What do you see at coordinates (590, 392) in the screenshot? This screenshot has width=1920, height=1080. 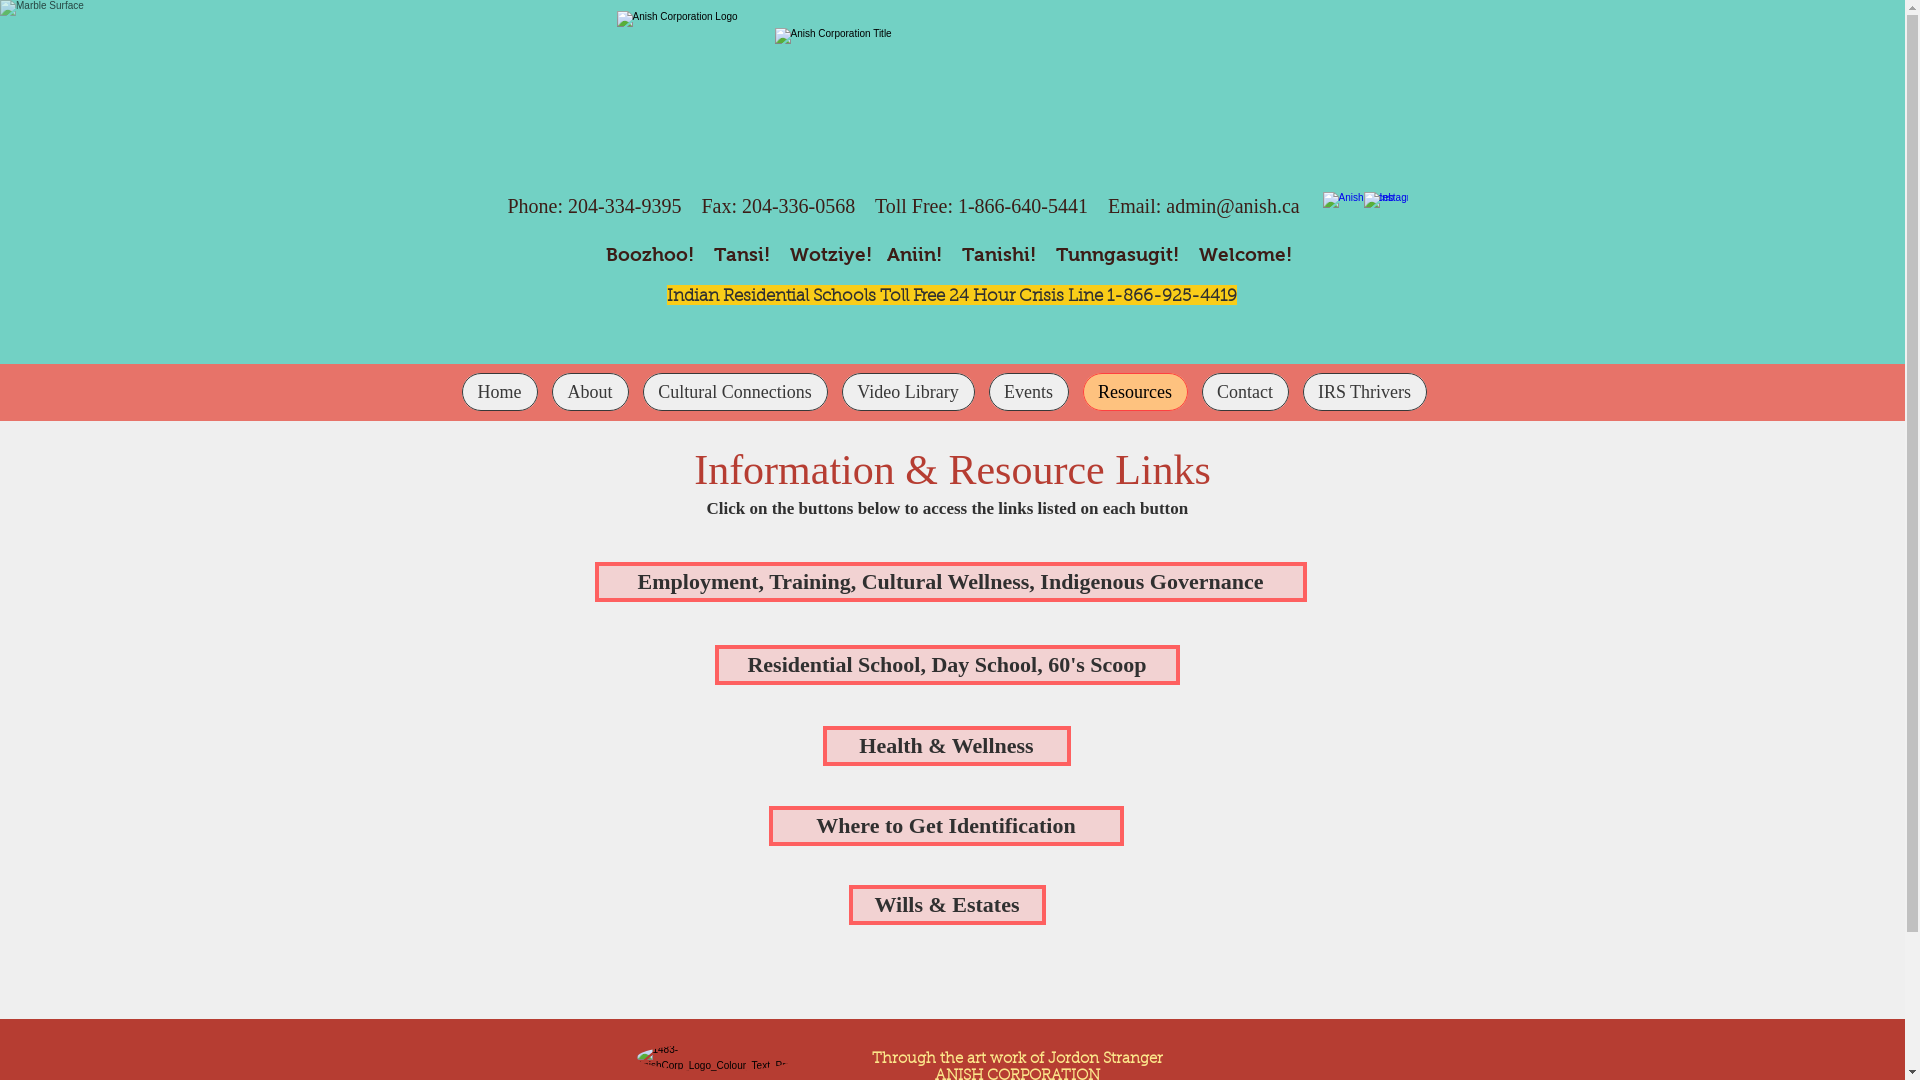 I see `About` at bounding box center [590, 392].